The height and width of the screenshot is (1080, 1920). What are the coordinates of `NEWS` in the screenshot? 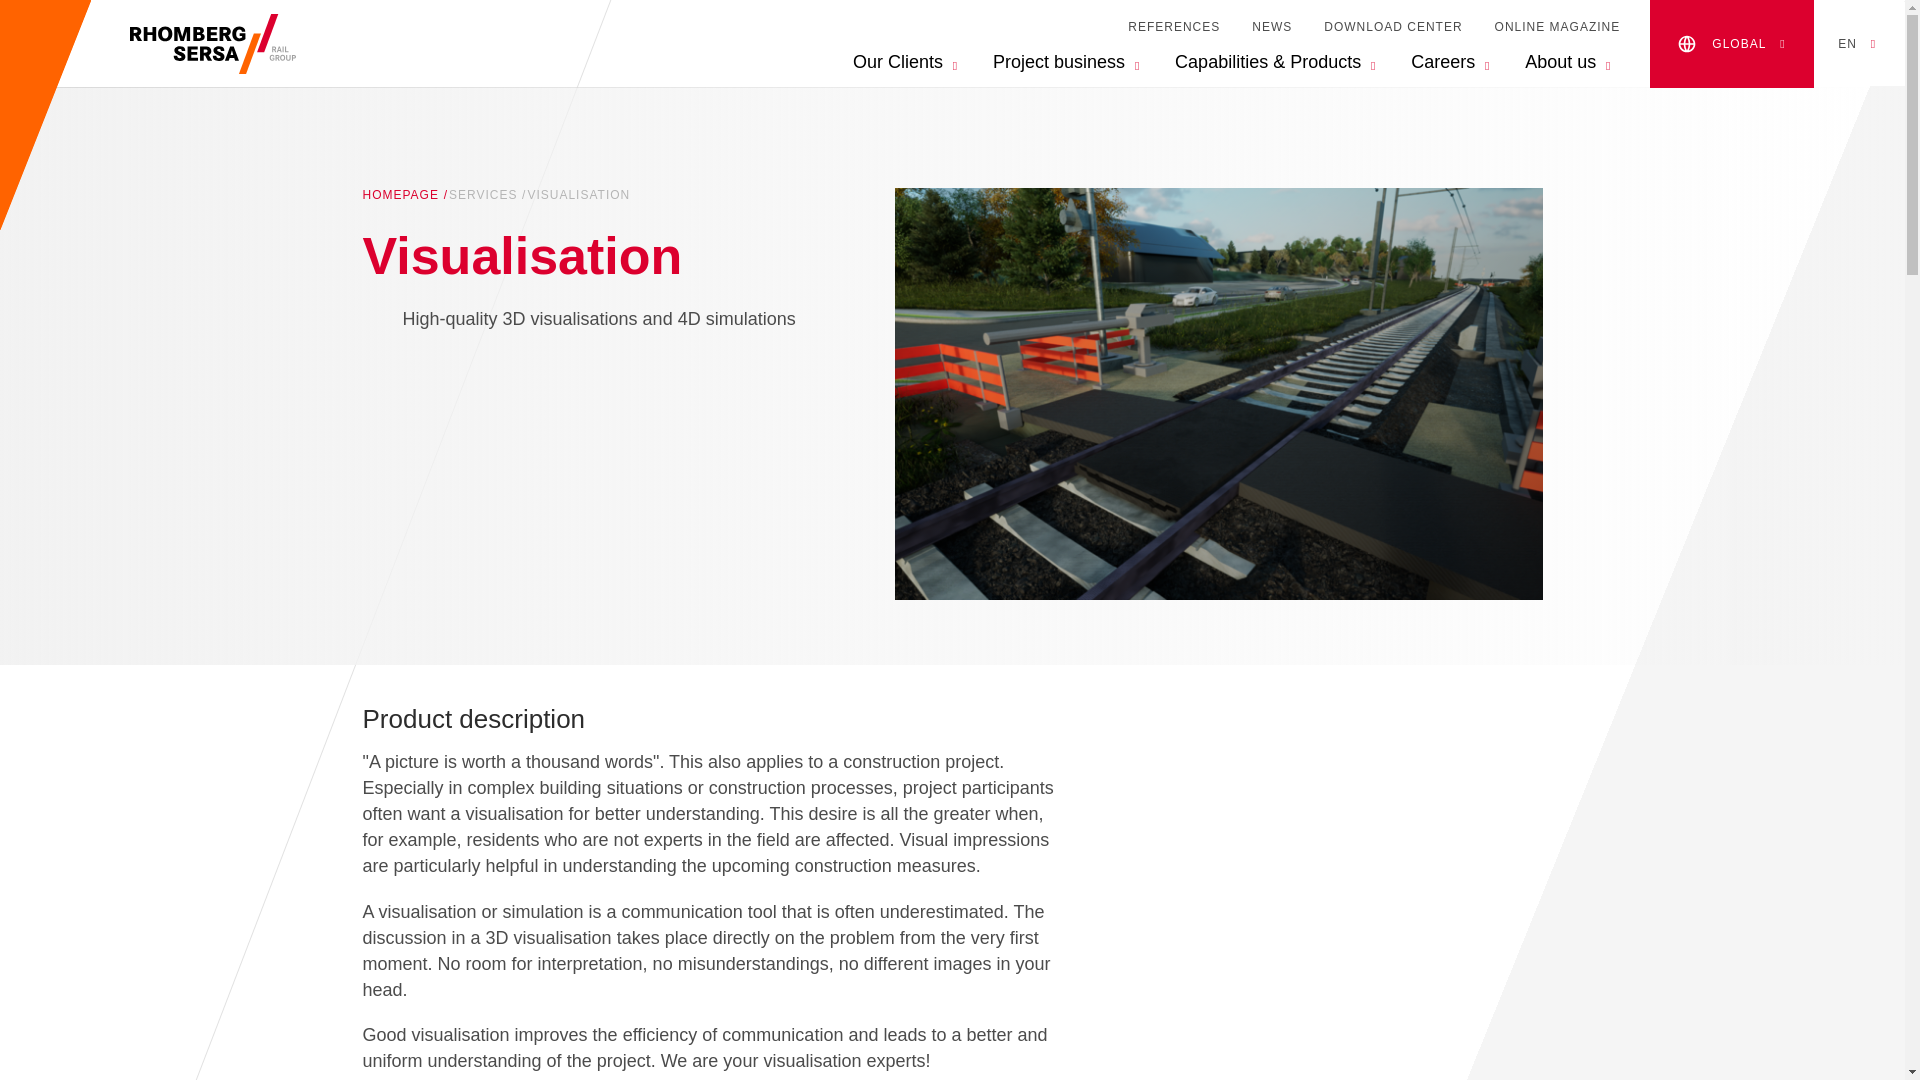 It's located at (1272, 27).